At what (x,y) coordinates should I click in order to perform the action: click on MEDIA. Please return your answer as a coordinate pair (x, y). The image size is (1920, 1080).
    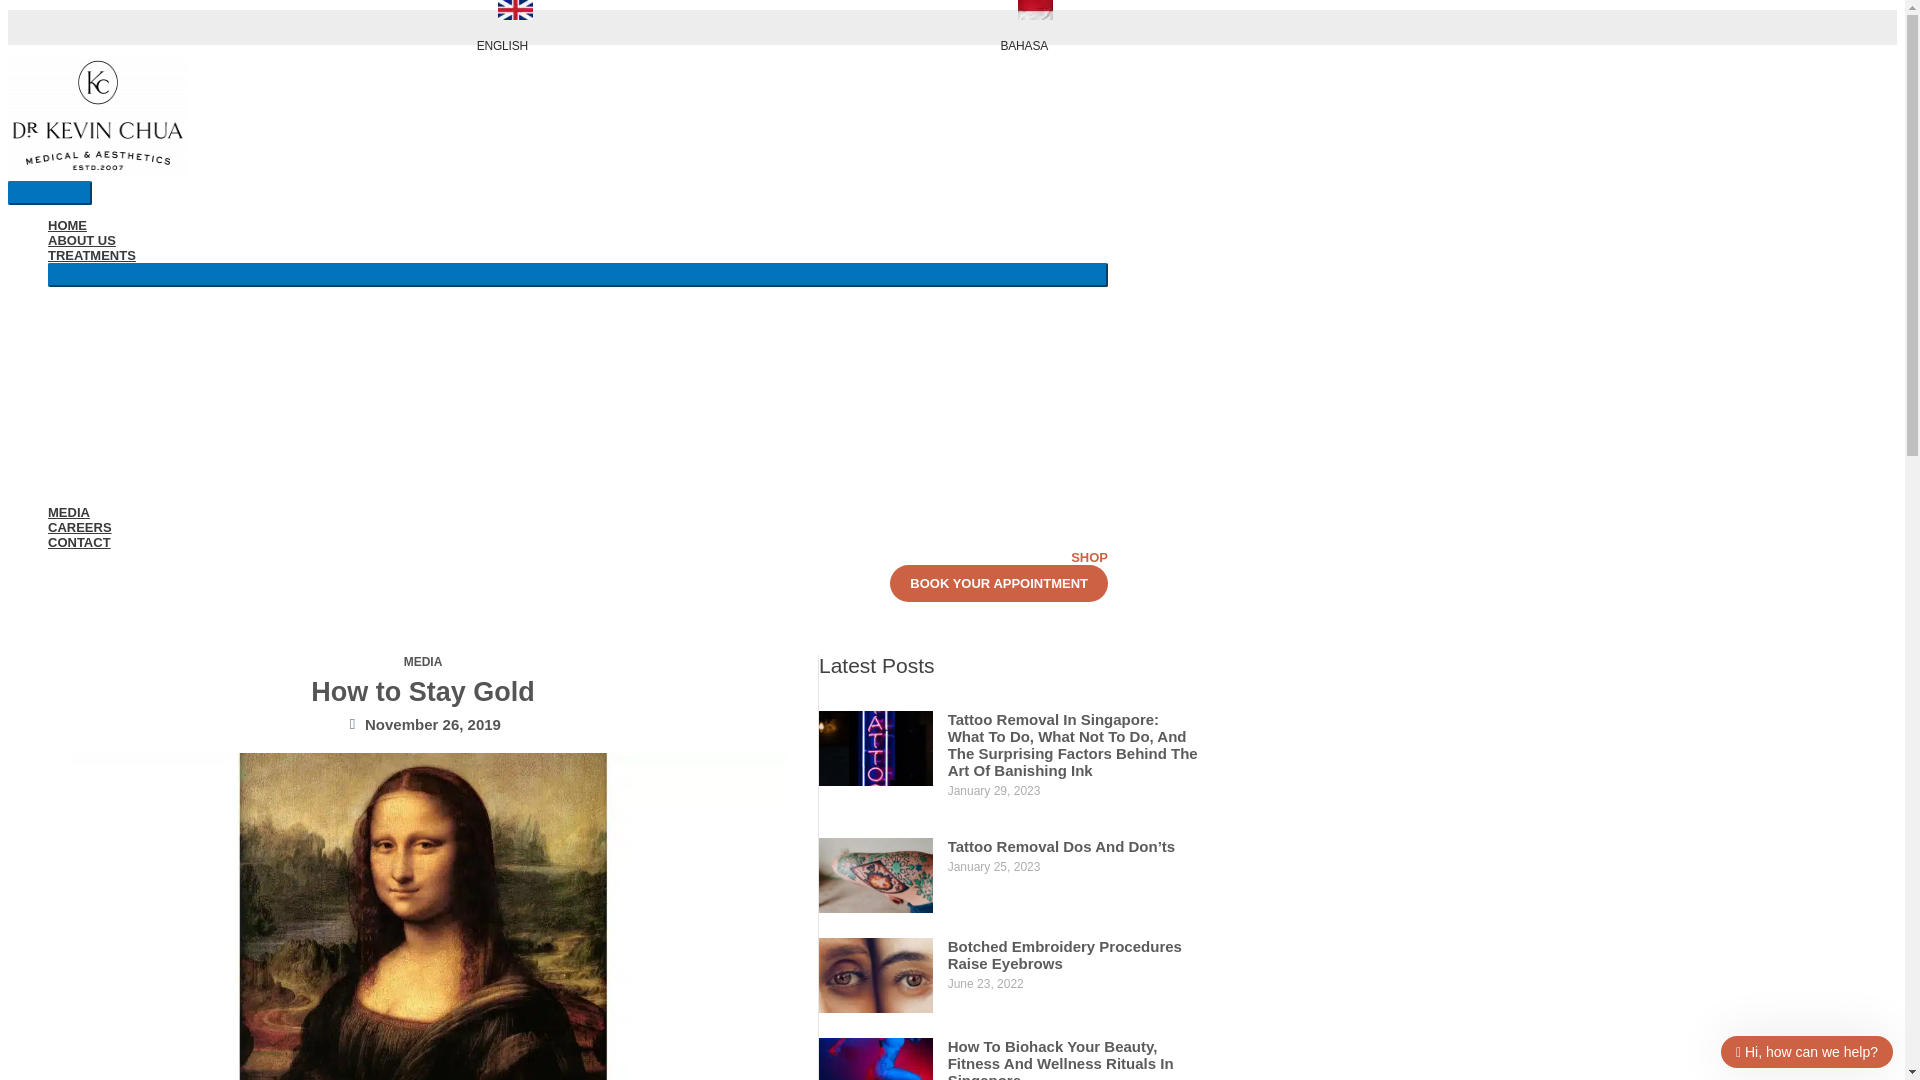
    Looking at the image, I should click on (423, 661).